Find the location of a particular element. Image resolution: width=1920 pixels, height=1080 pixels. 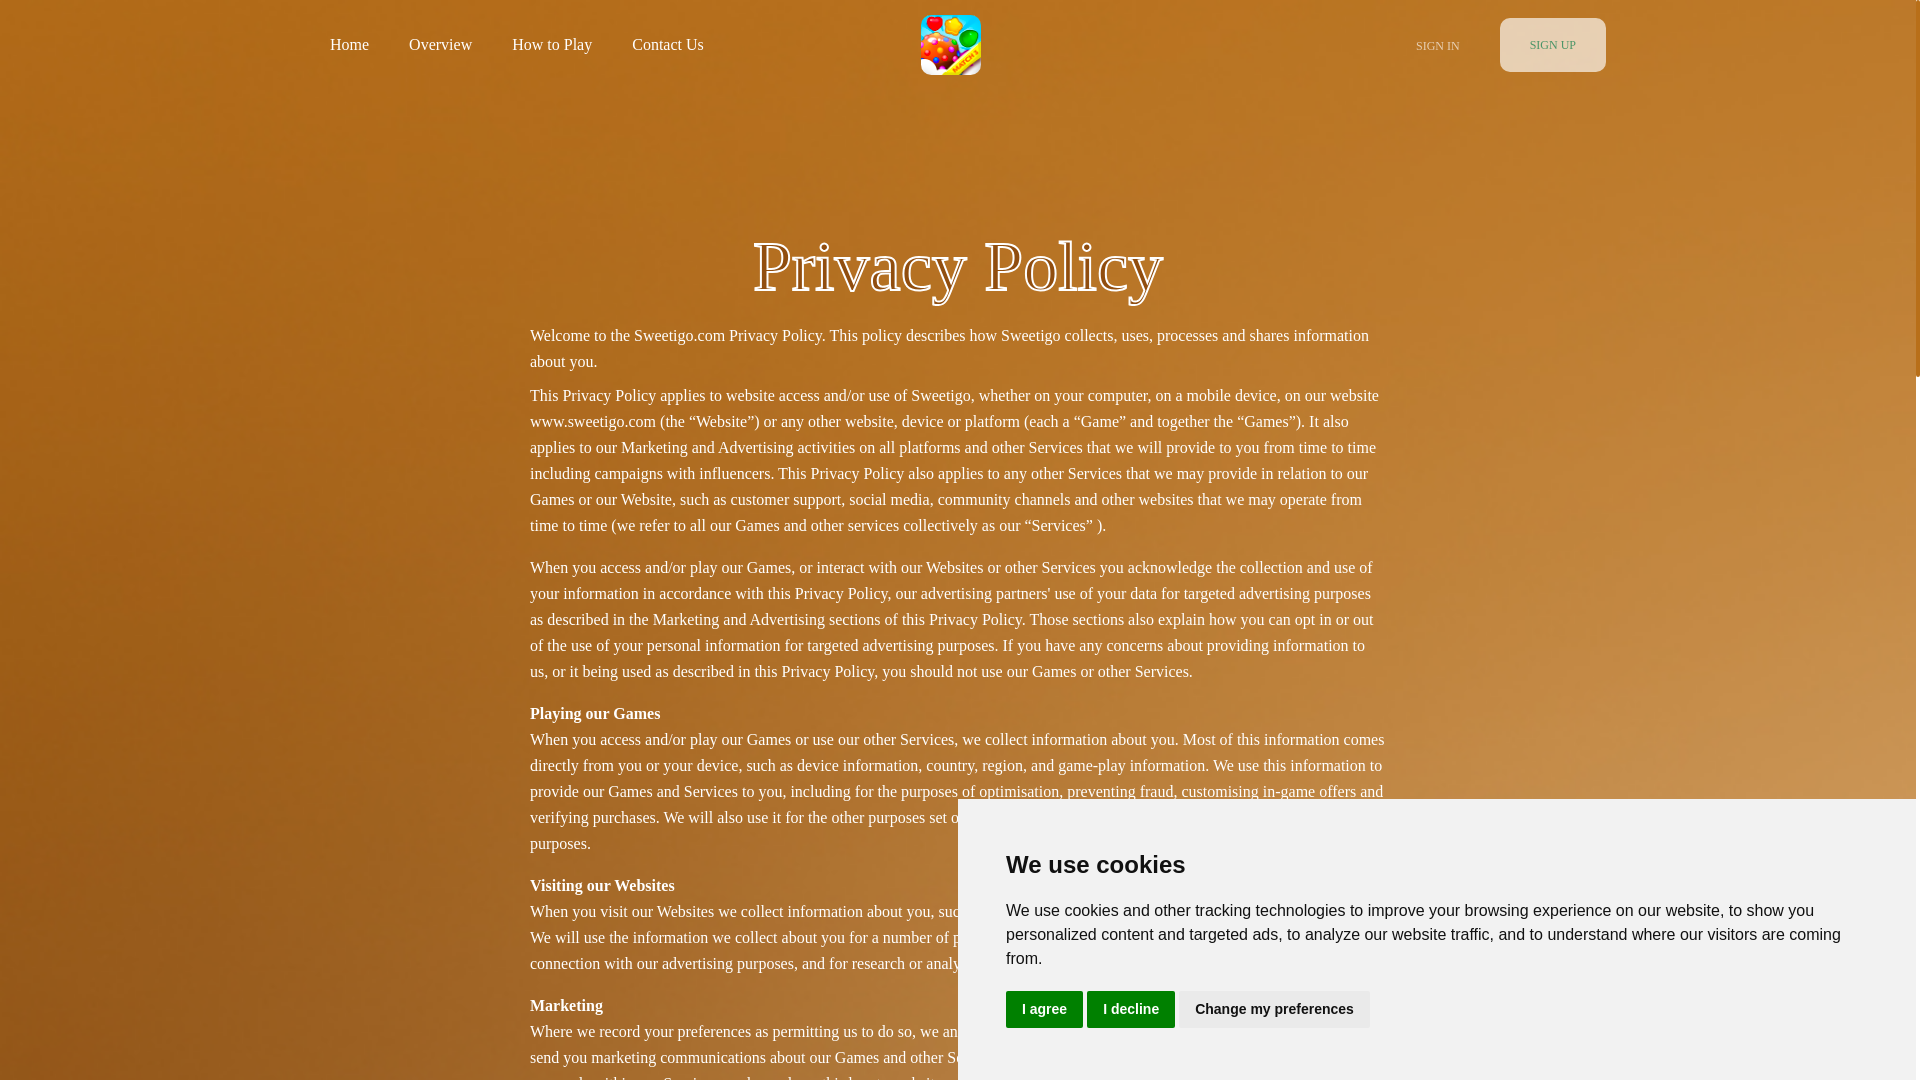

Change my preferences is located at coordinates (1274, 1010).